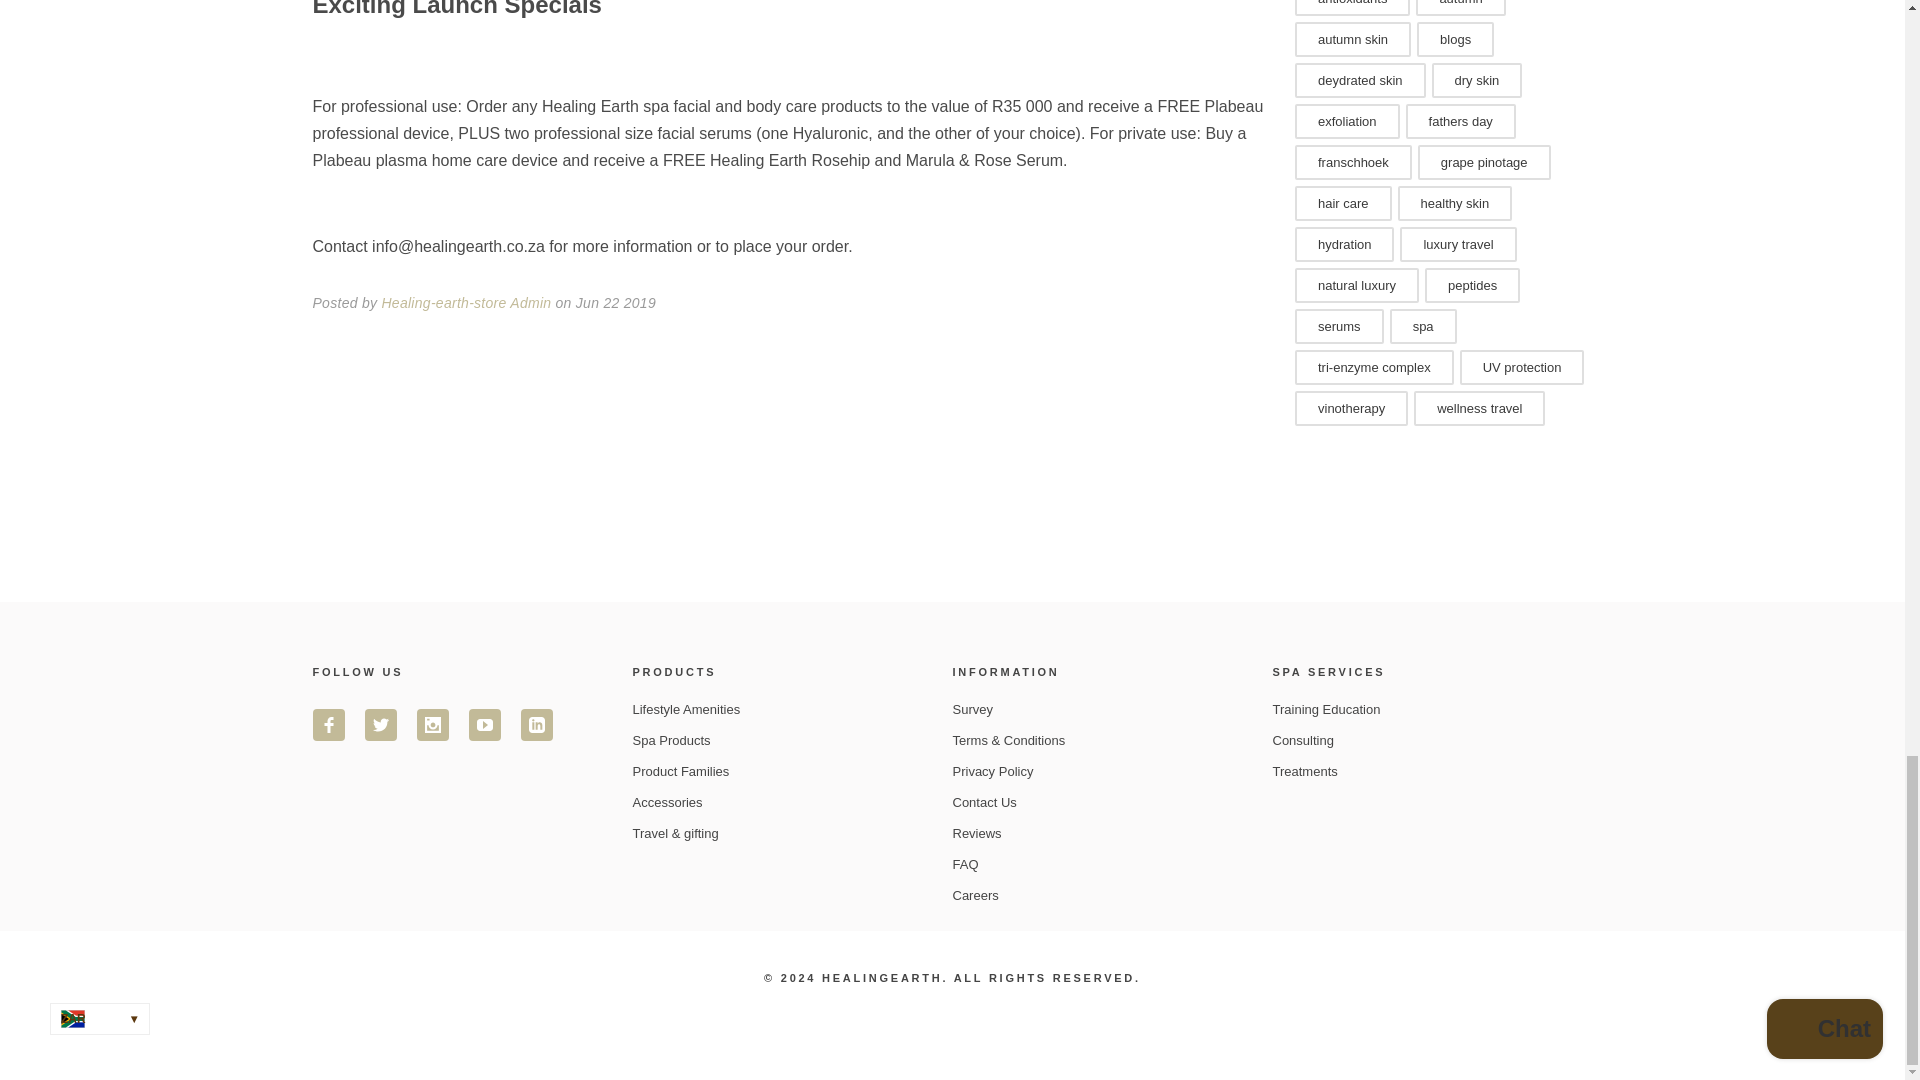 The height and width of the screenshot is (1080, 1920). Describe the element at coordinates (536, 724) in the screenshot. I see `Healing Earth on Linkedin` at that location.